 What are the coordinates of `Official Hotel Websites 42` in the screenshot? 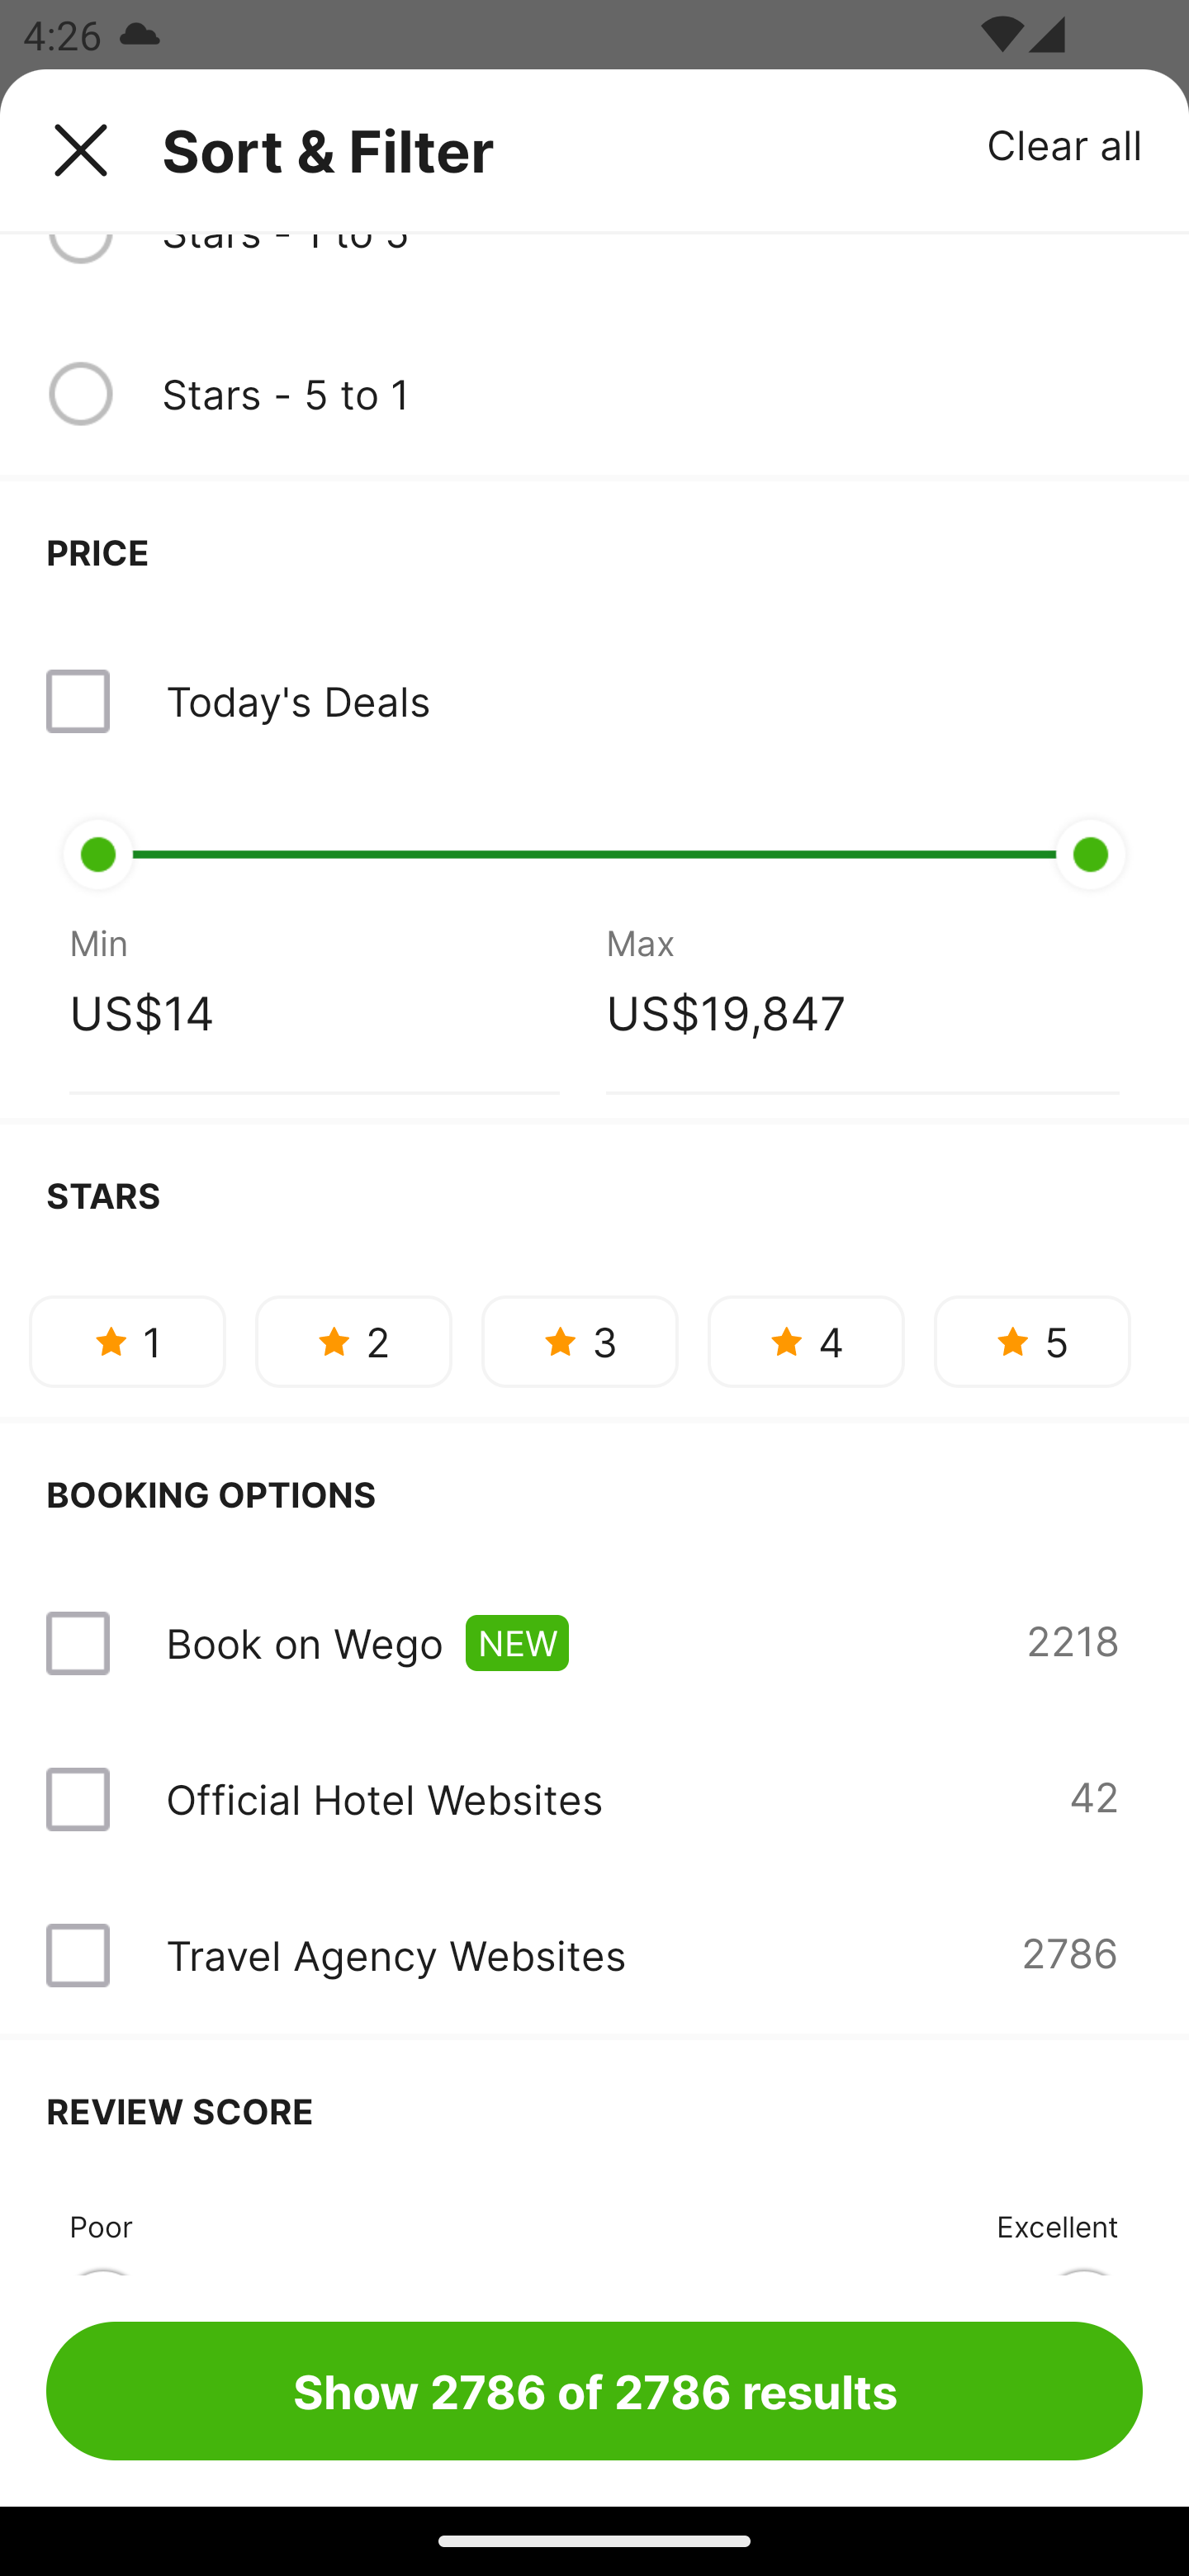 It's located at (594, 1799).